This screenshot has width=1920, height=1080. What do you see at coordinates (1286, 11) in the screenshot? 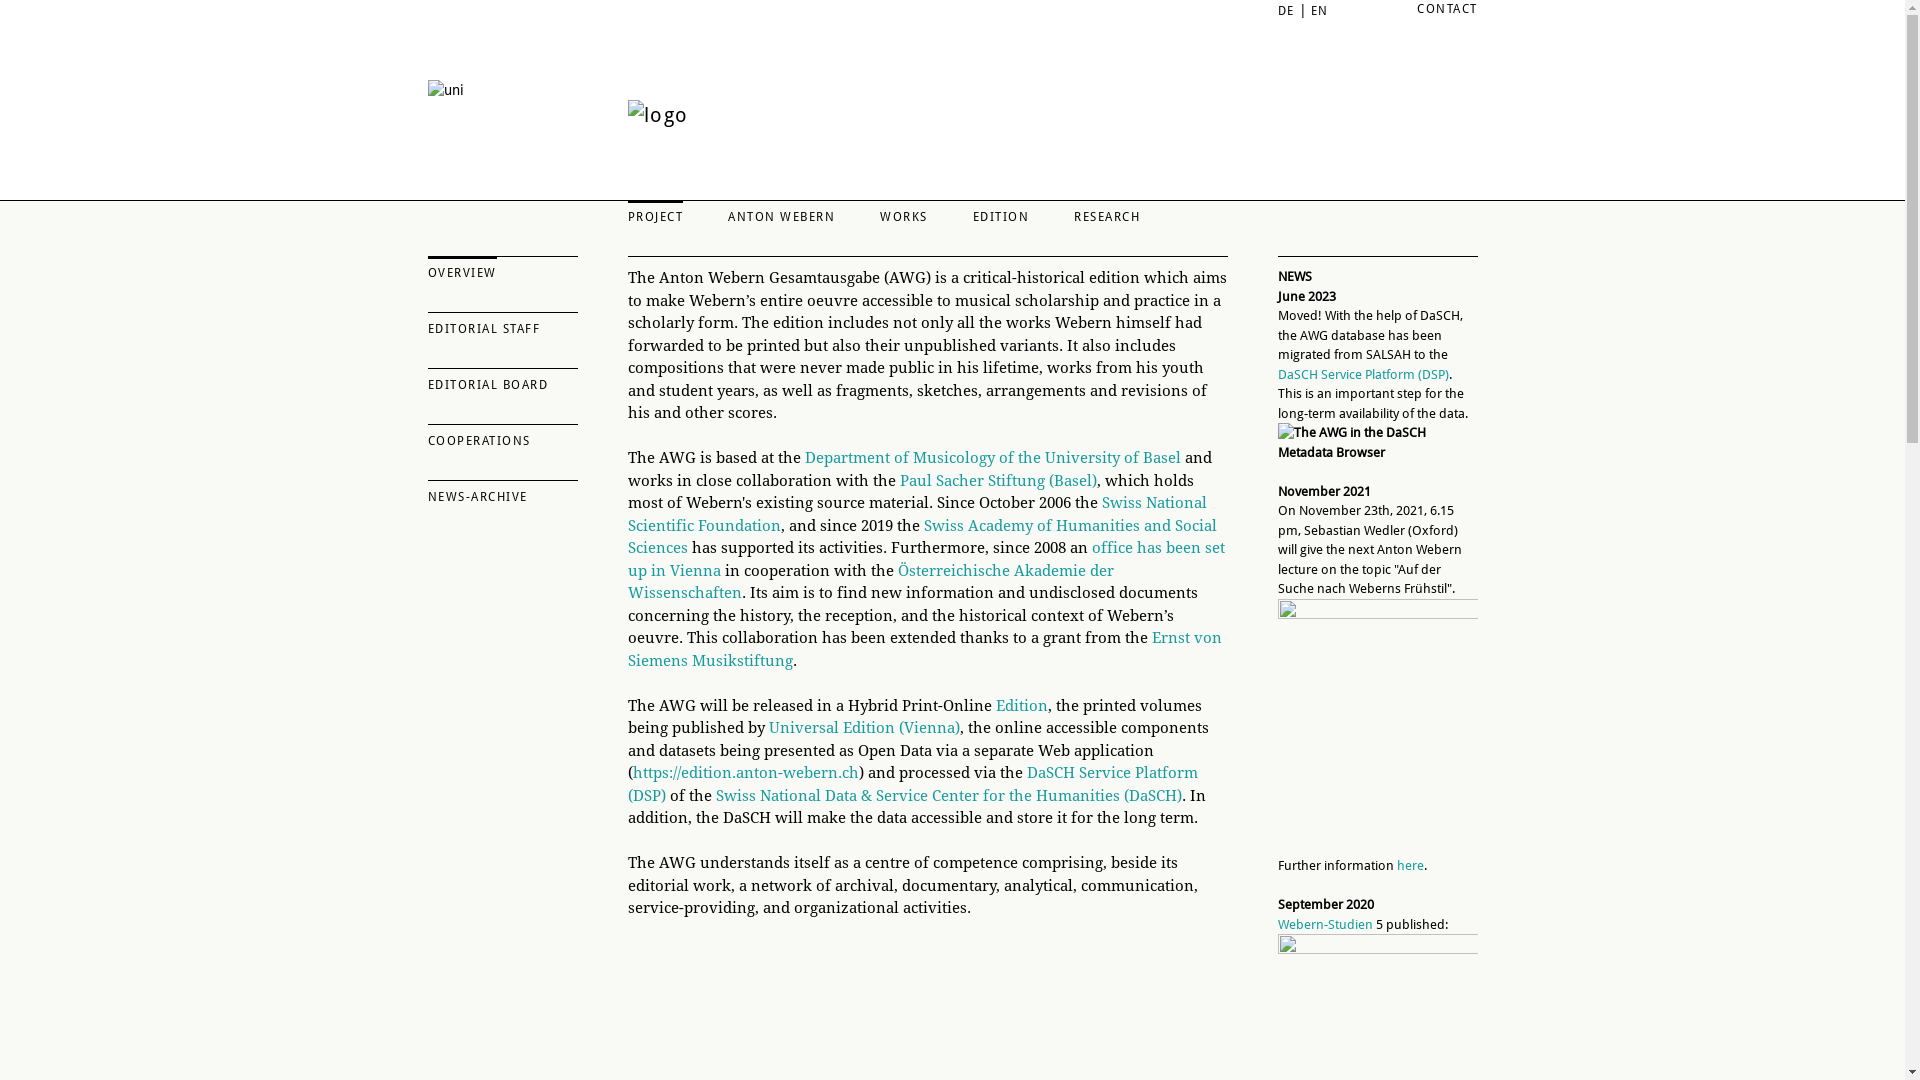
I see `DE` at bounding box center [1286, 11].